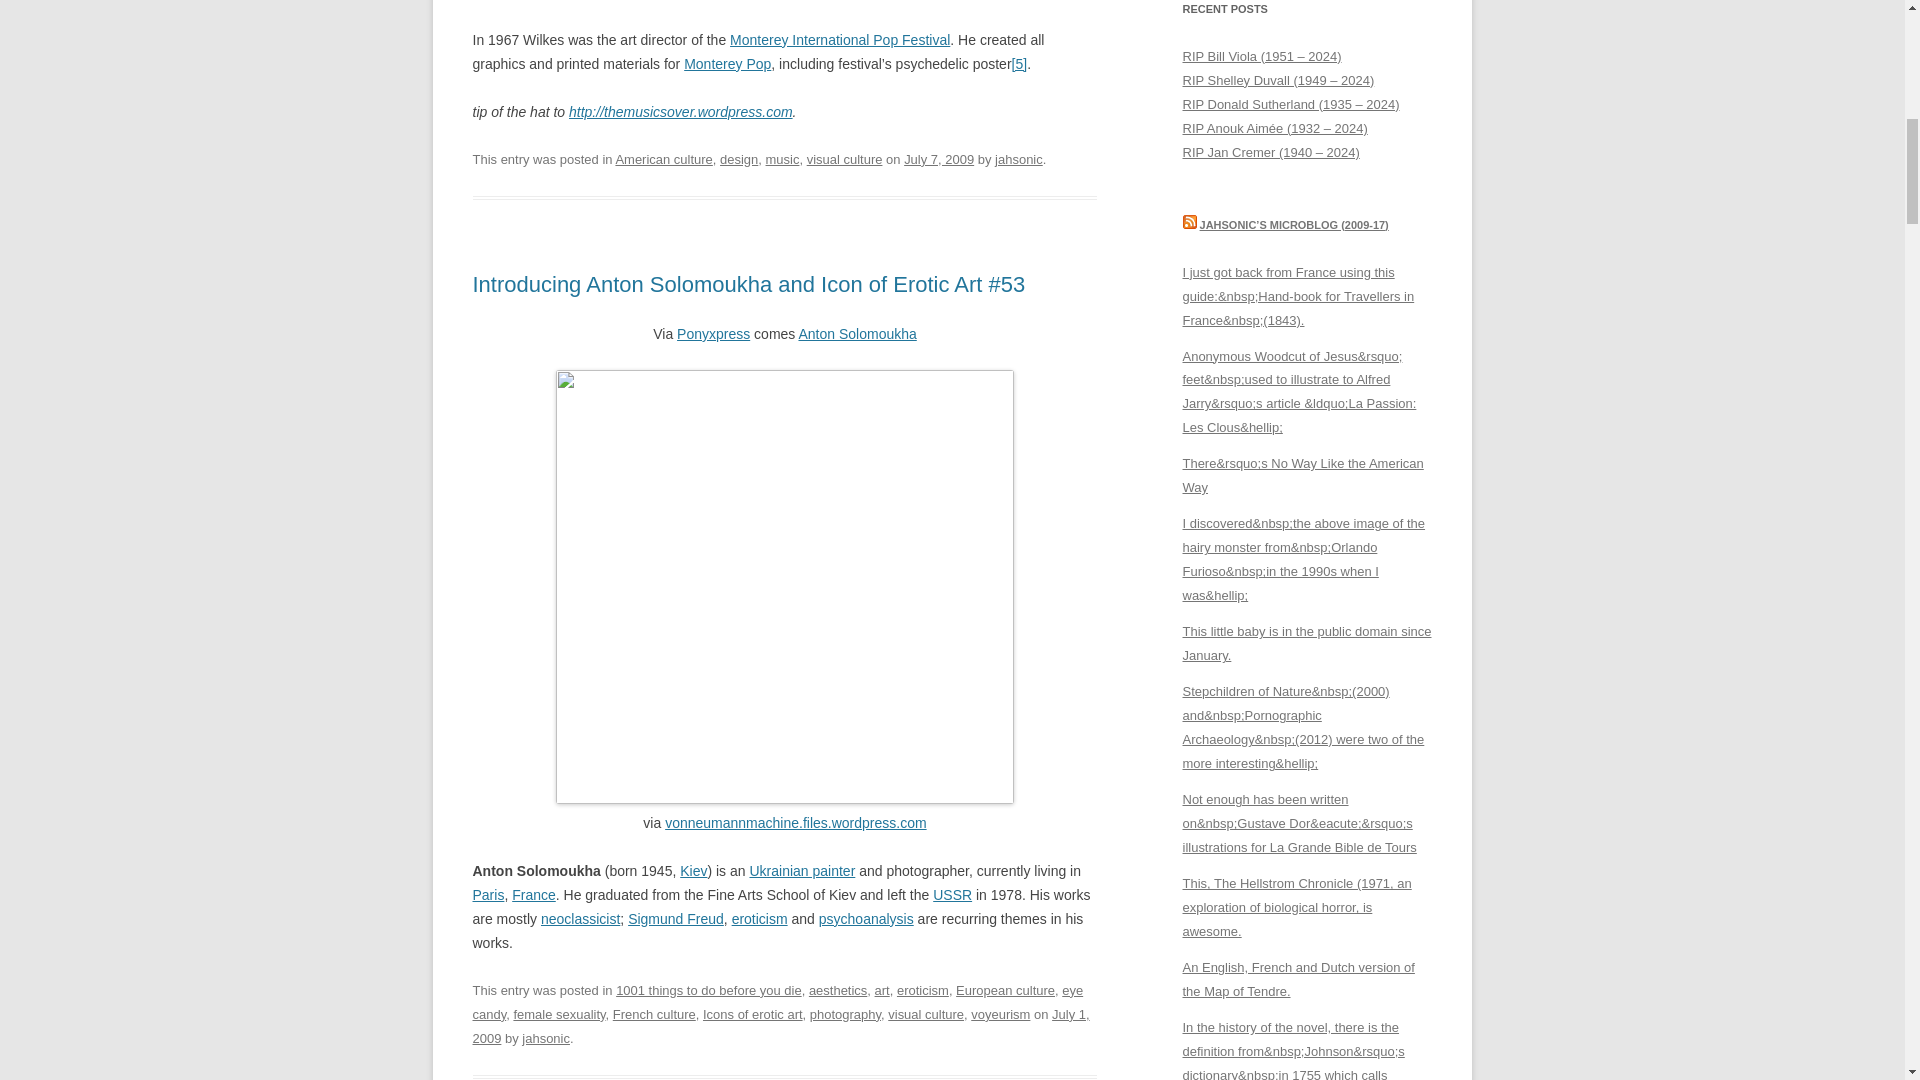  I want to click on American culture, so click(663, 160).